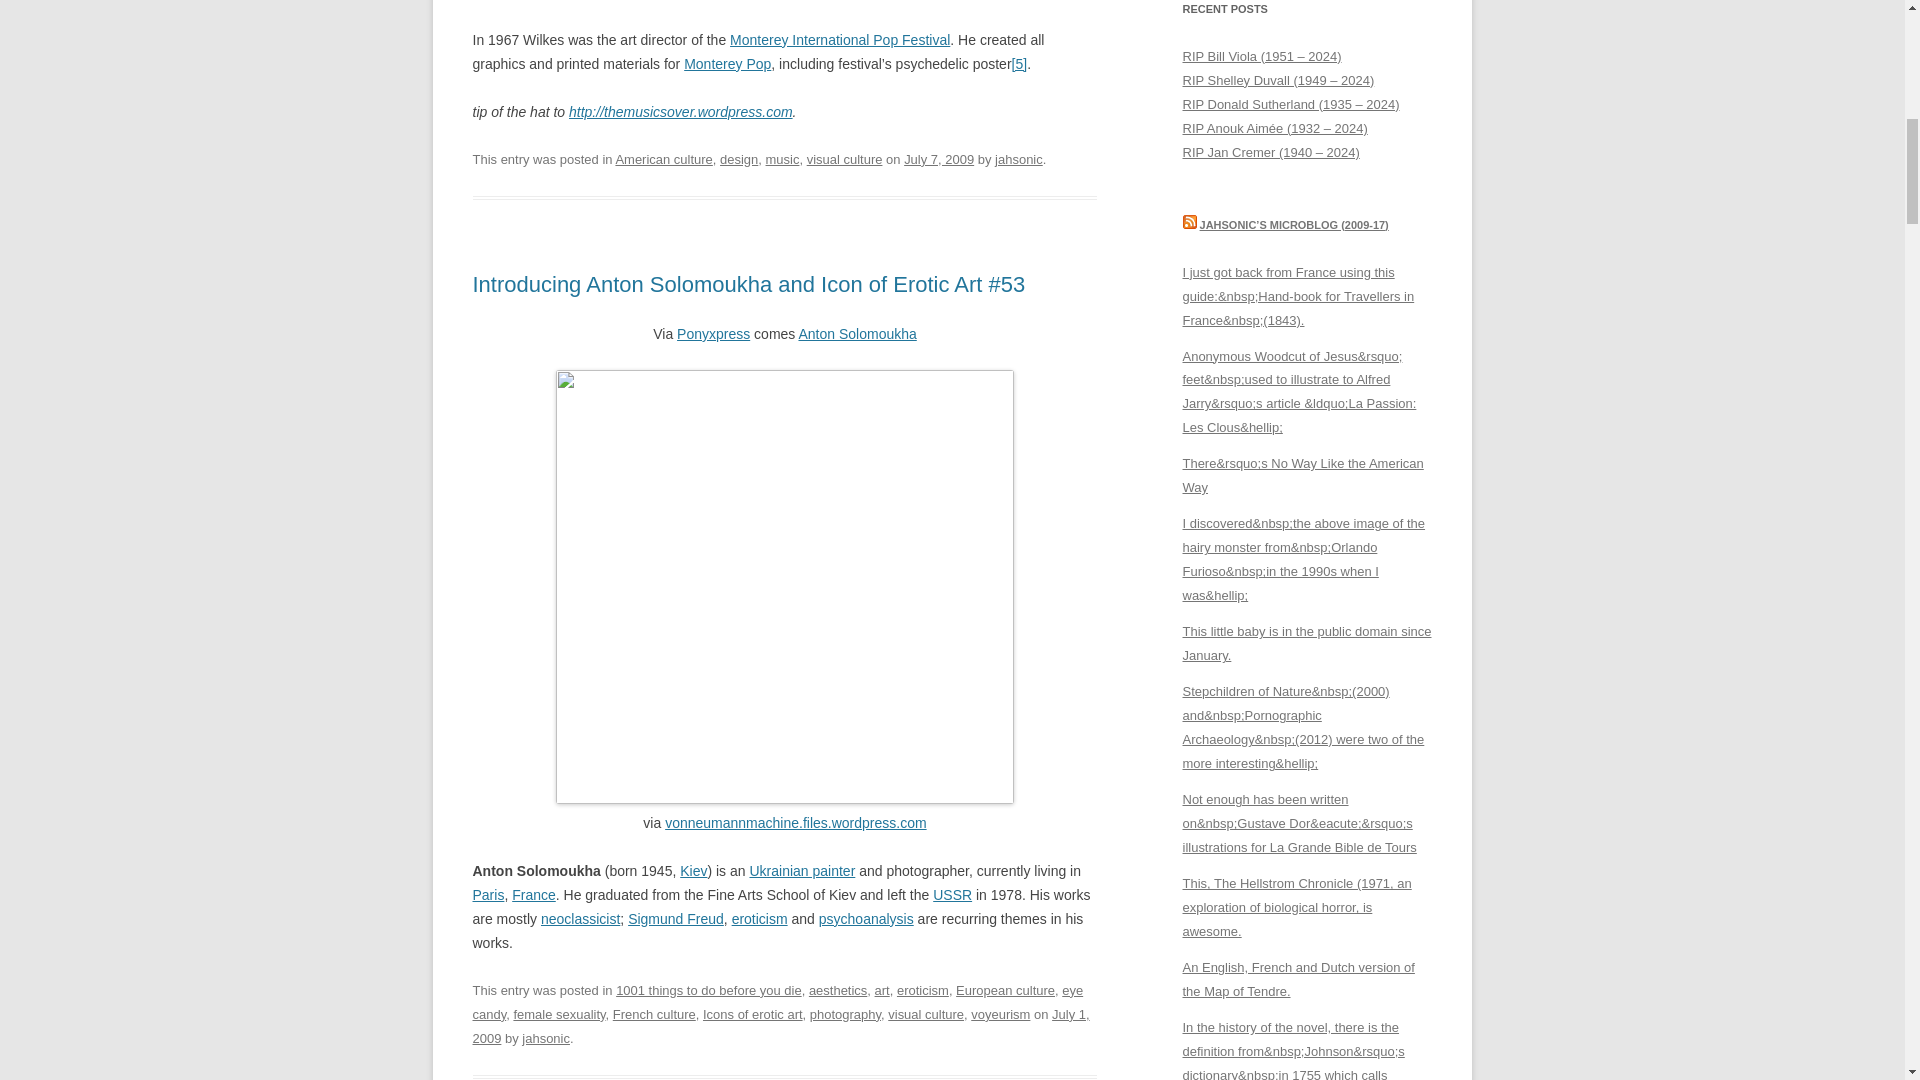  I want to click on American culture, so click(663, 160).